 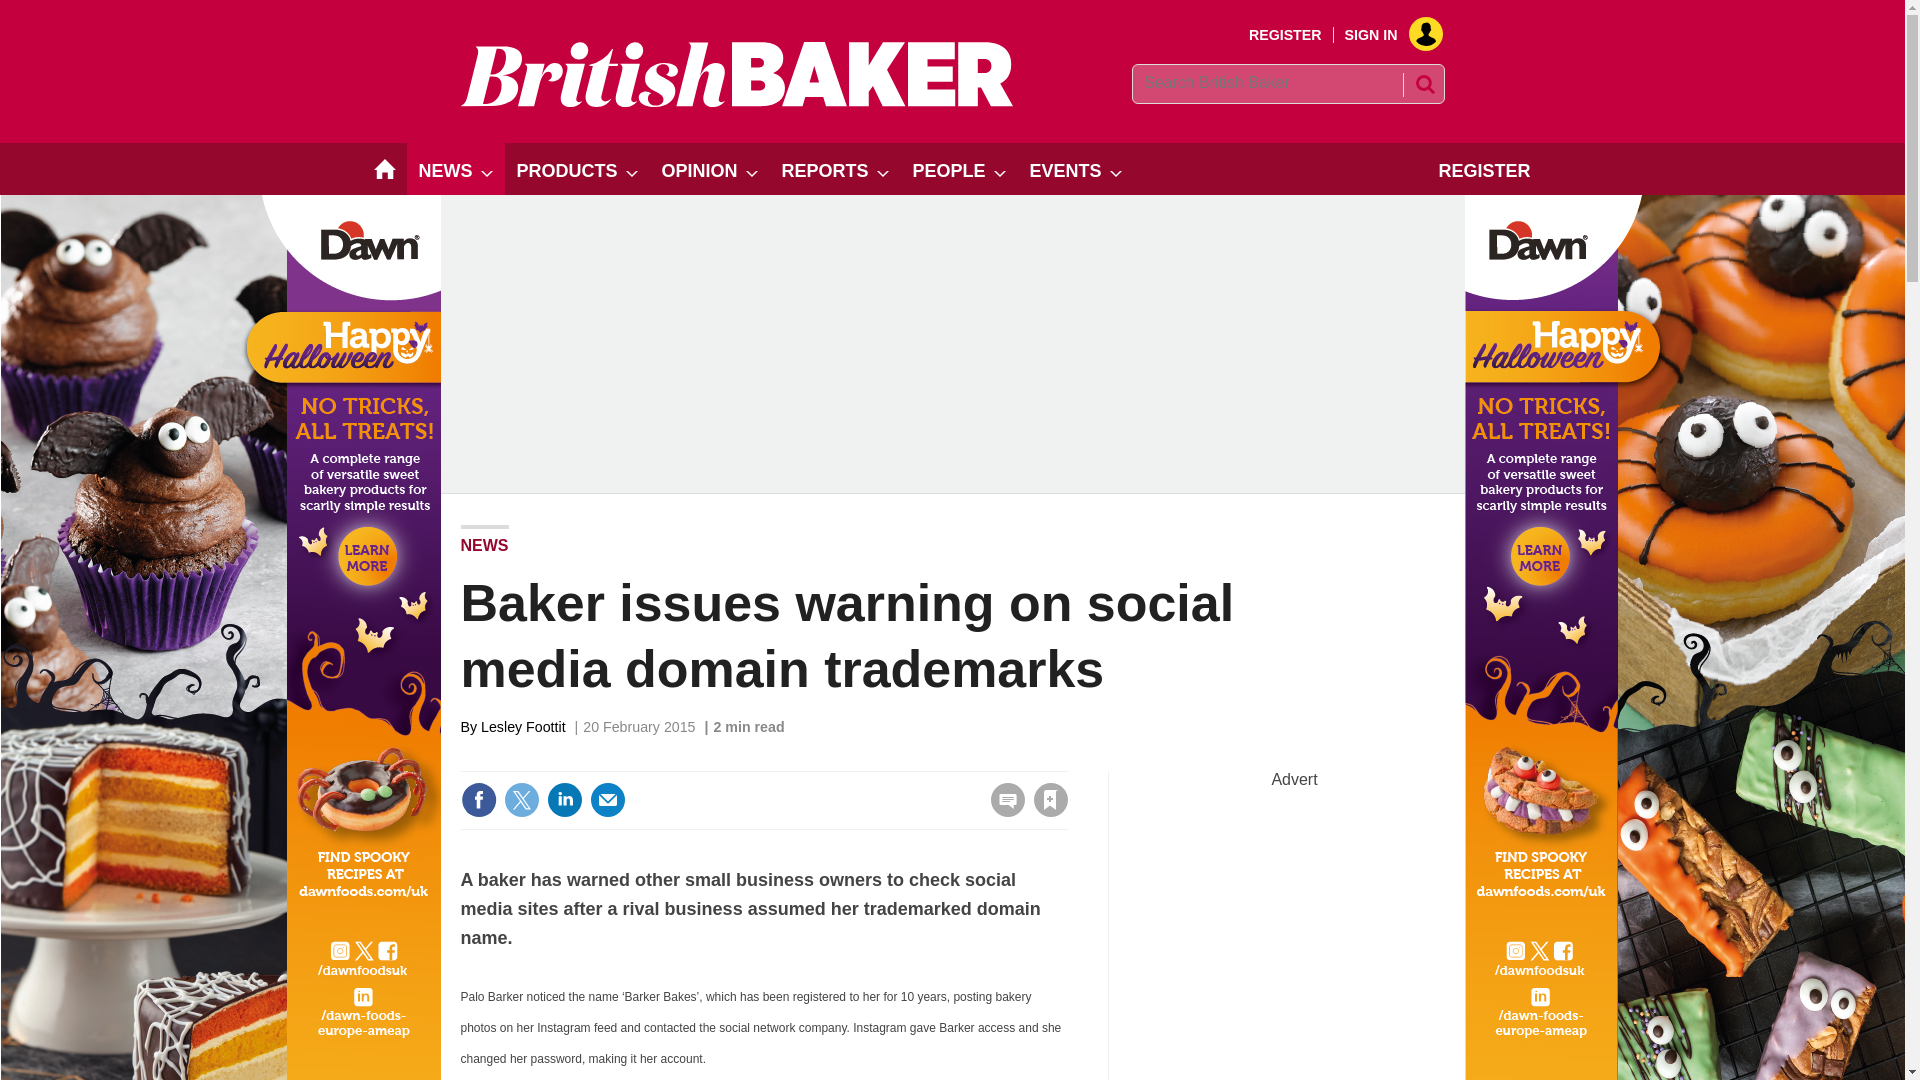 I want to click on Share this on Facebook, so click(x=478, y=799).